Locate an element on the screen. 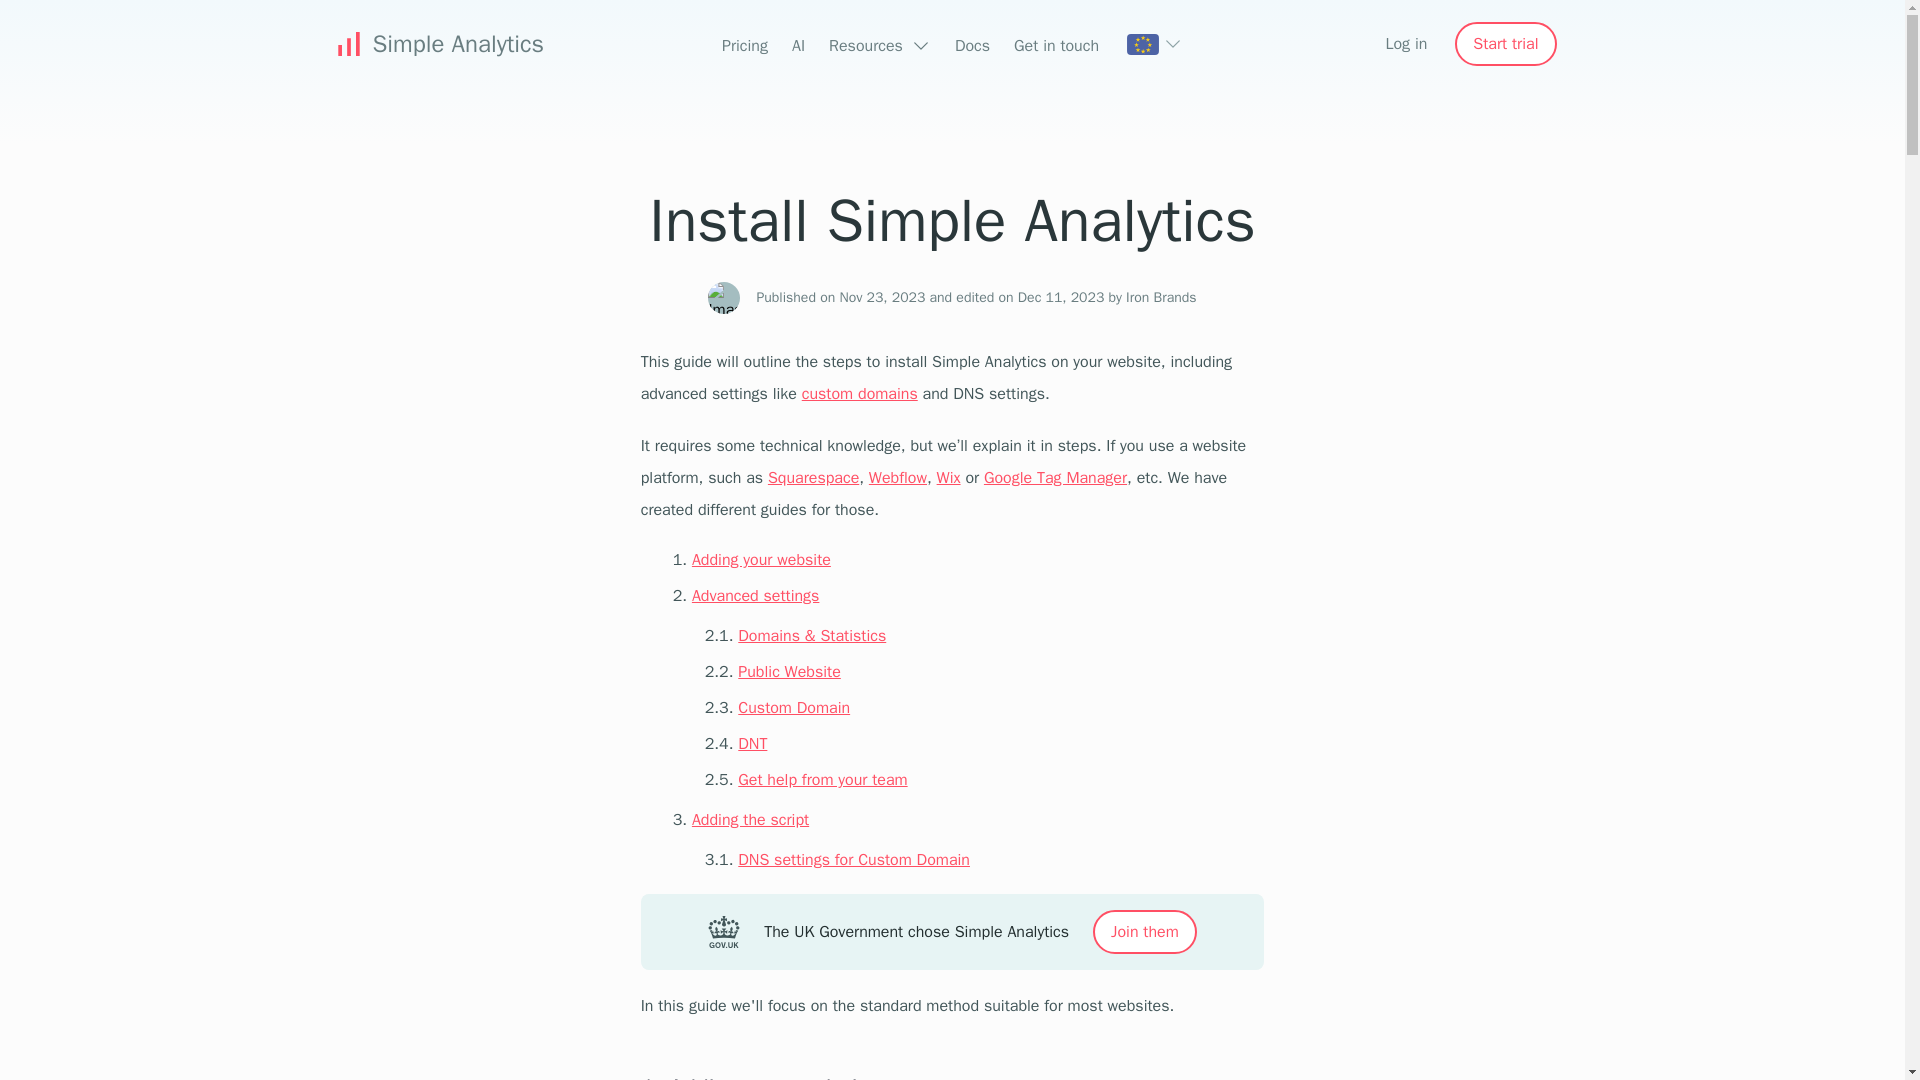  Squarespace is located at coordinates (813, 478).